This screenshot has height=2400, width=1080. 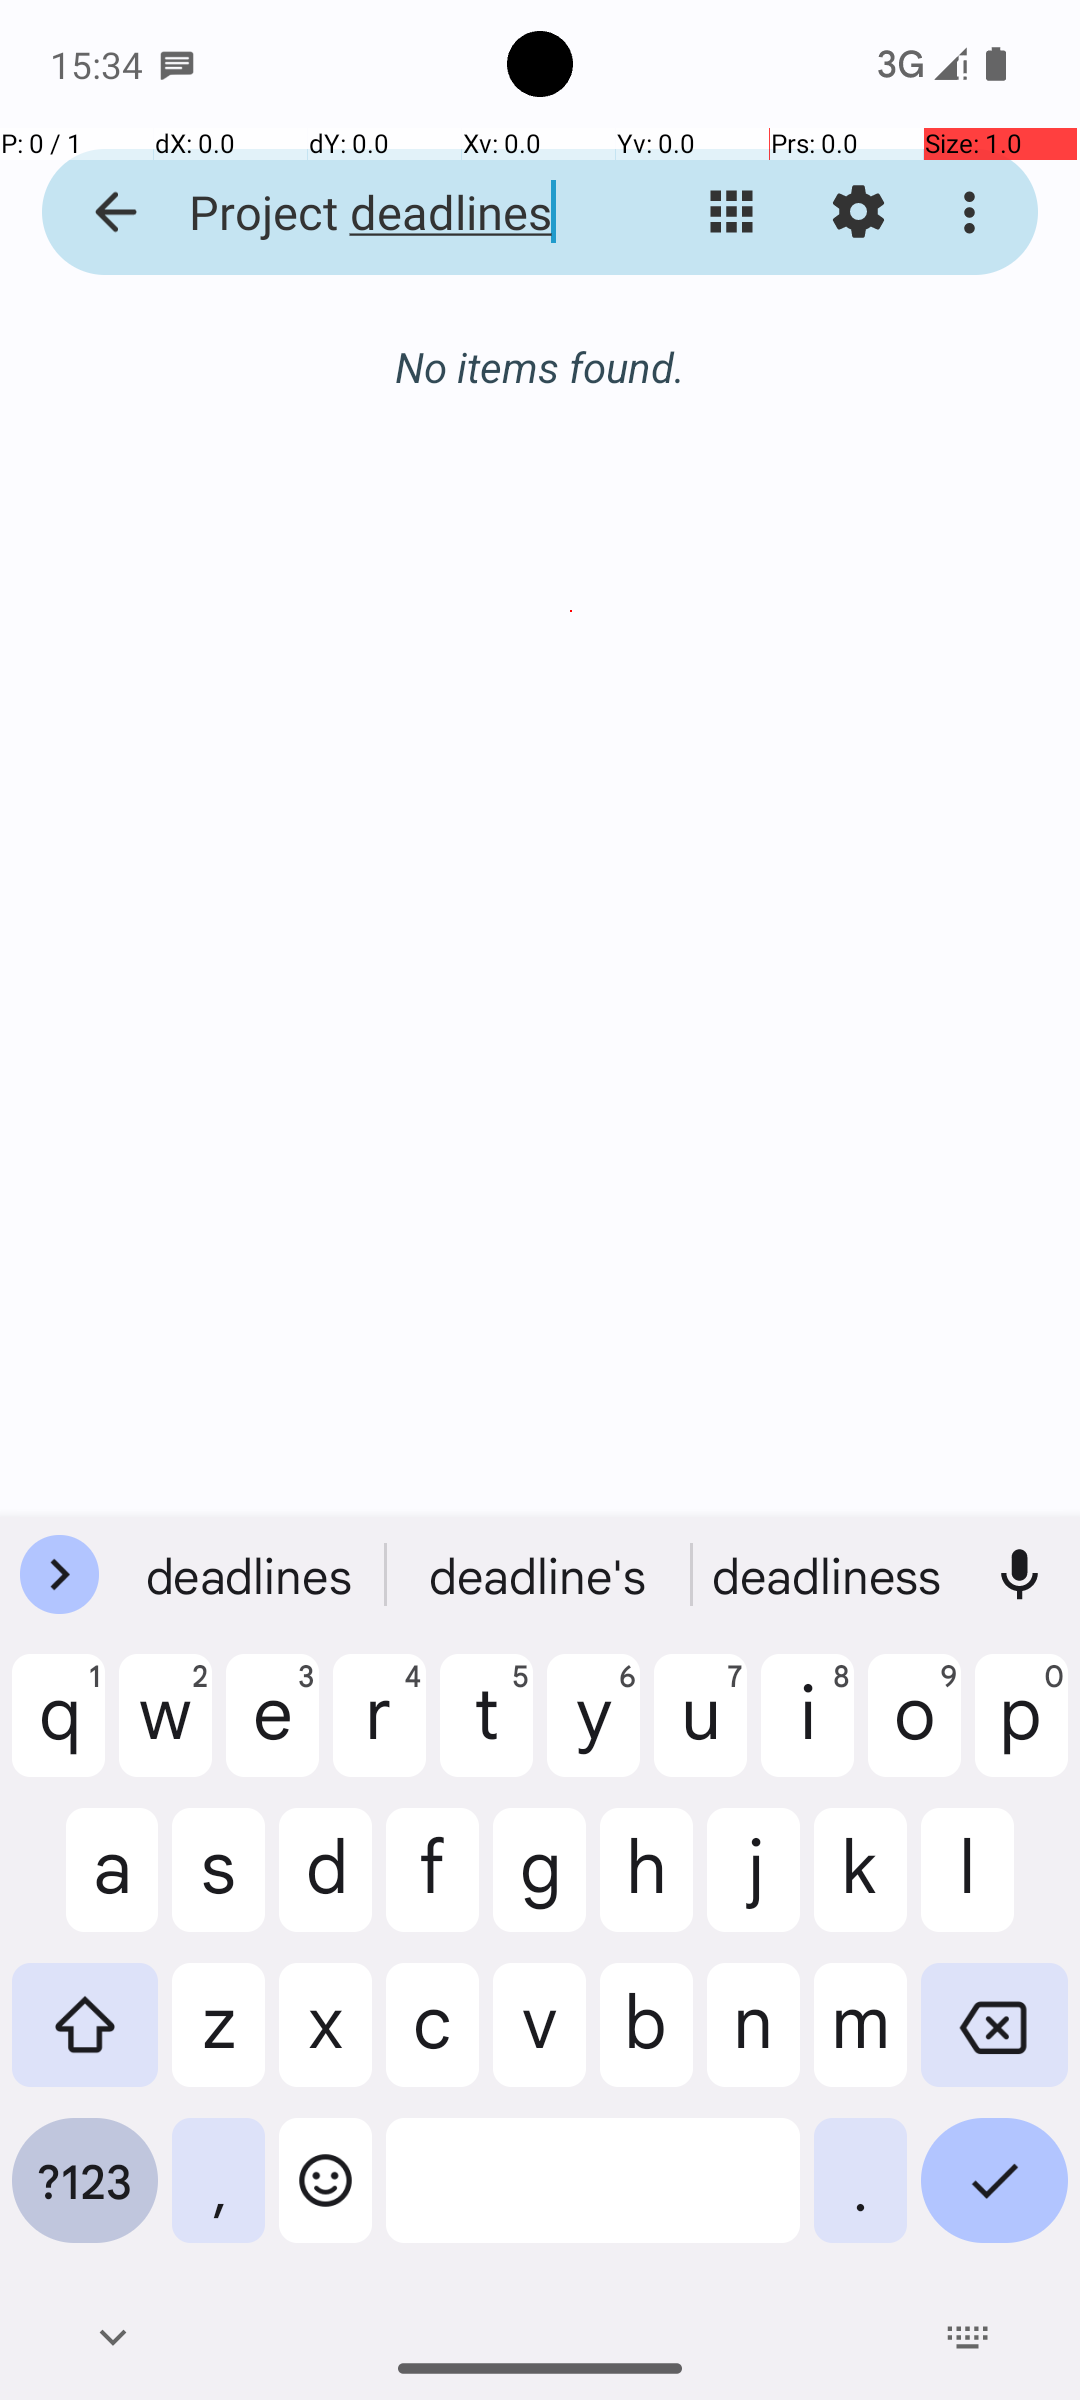 I want to click on 20:37 - 21:37, so click(x=212, y=1015).